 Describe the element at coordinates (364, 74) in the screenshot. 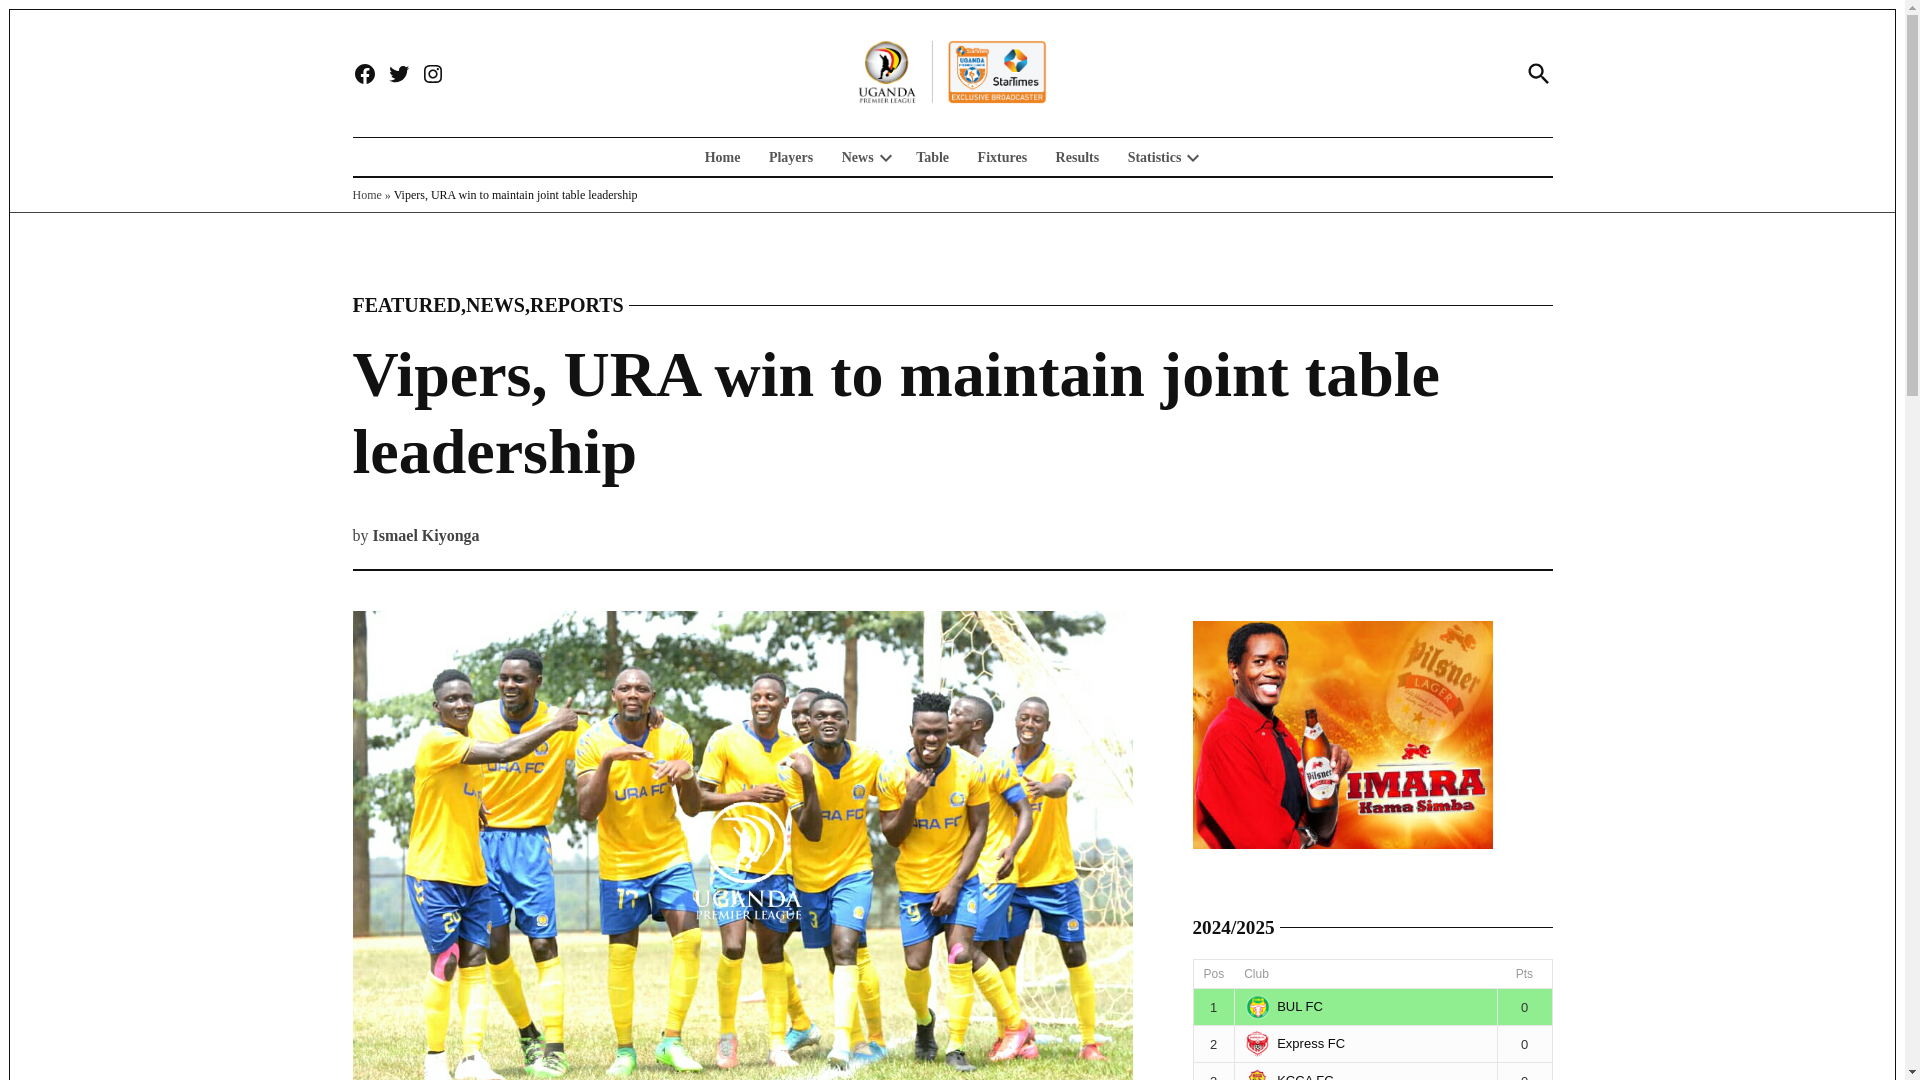

I see `Facebook Page` at that location.